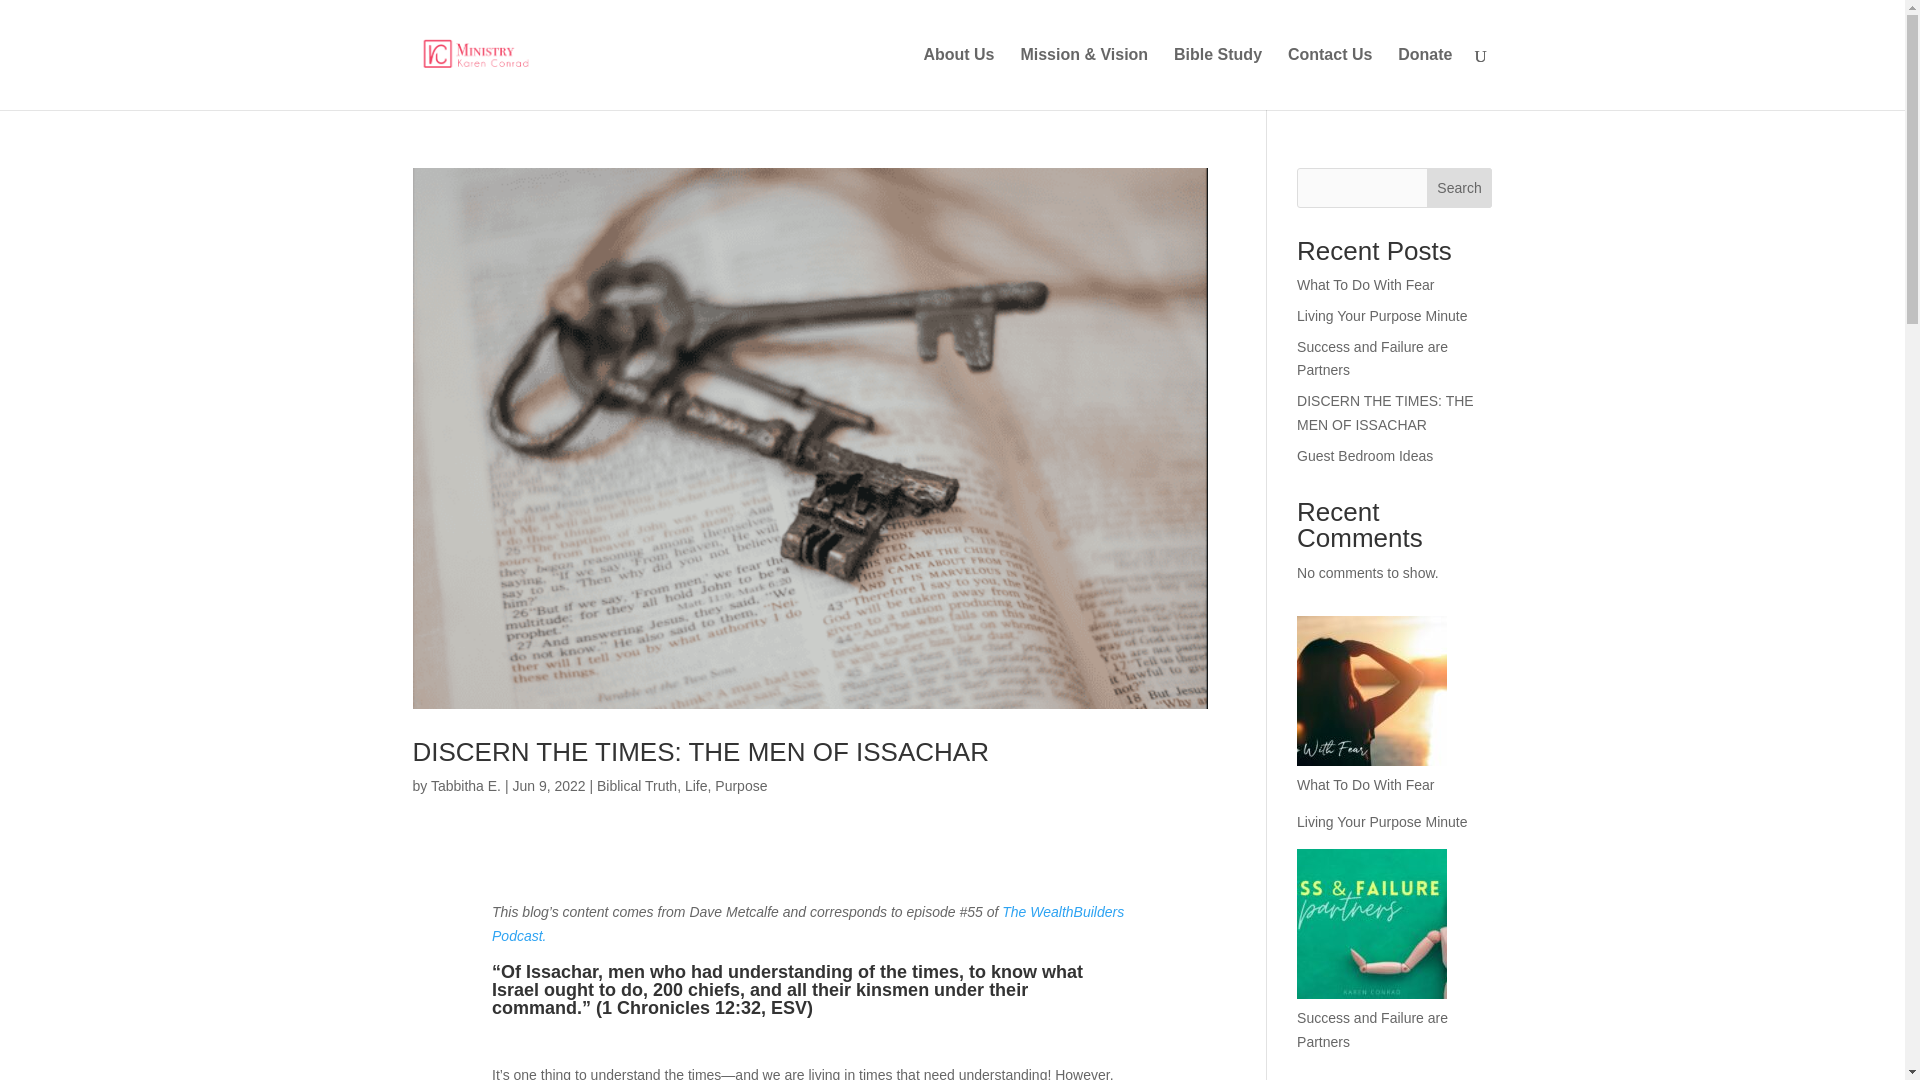 The image size is (1920, 1080). What do you see at coordinates (740, 785) in the screenshot?
I see `Purpose` at bounding box center [740, 785].